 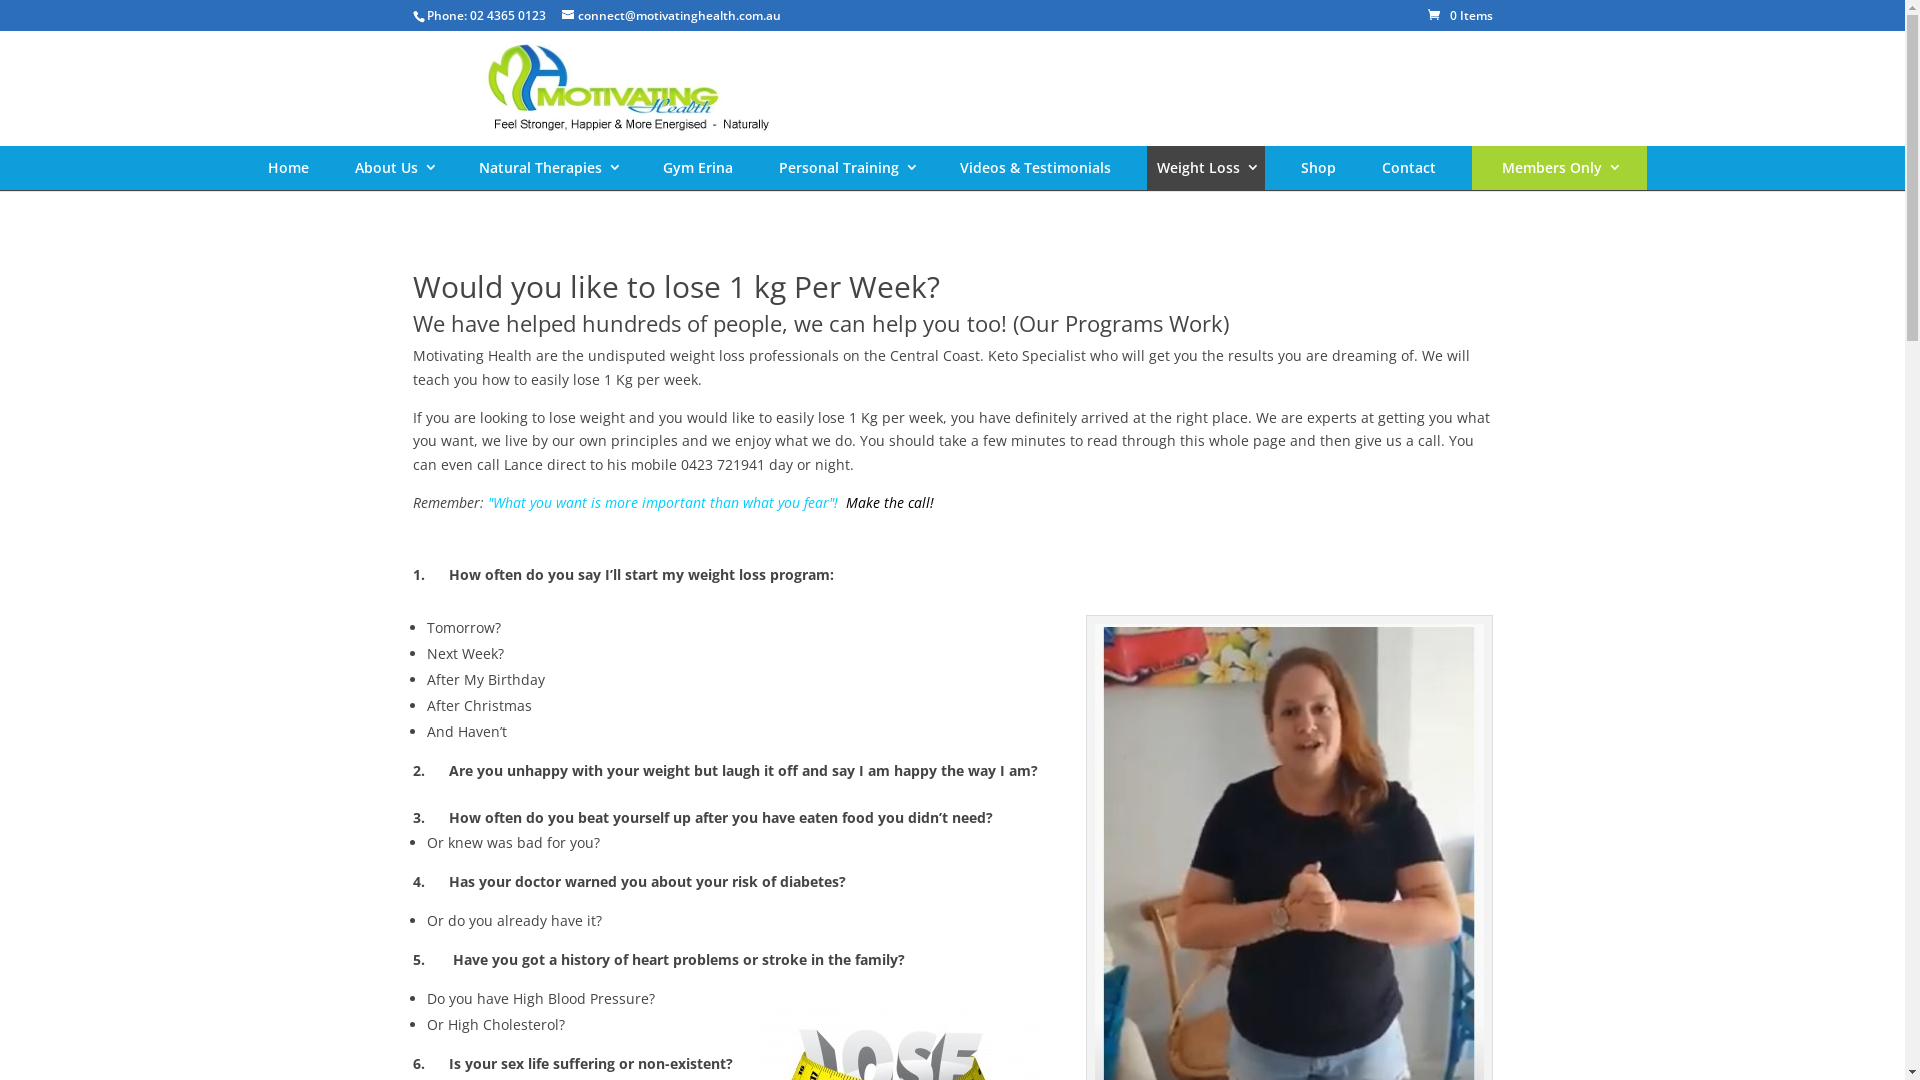 What do you see at coordinates (1318, 168) in the screenshot?
I see `Shop` at bounding box center [1318, 168].